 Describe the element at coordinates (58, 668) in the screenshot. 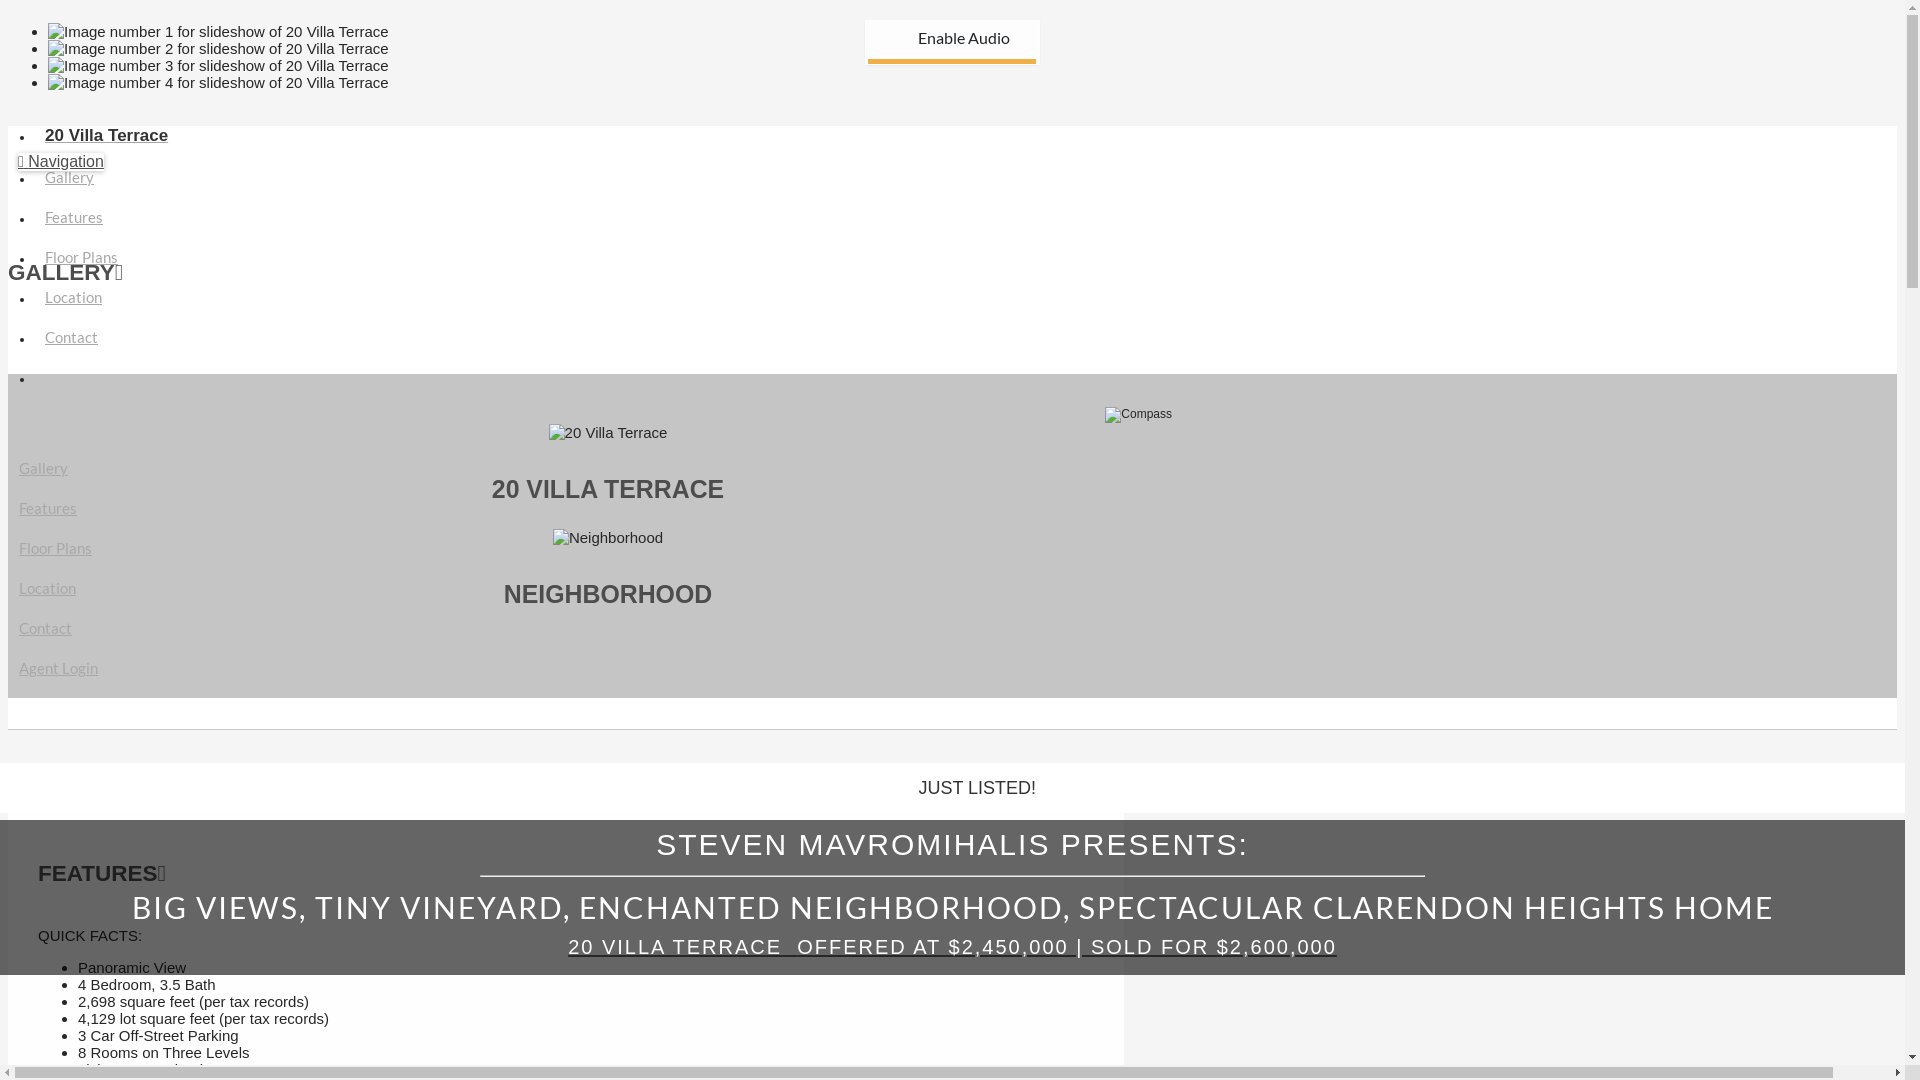

I see `Agent Login` at that location.